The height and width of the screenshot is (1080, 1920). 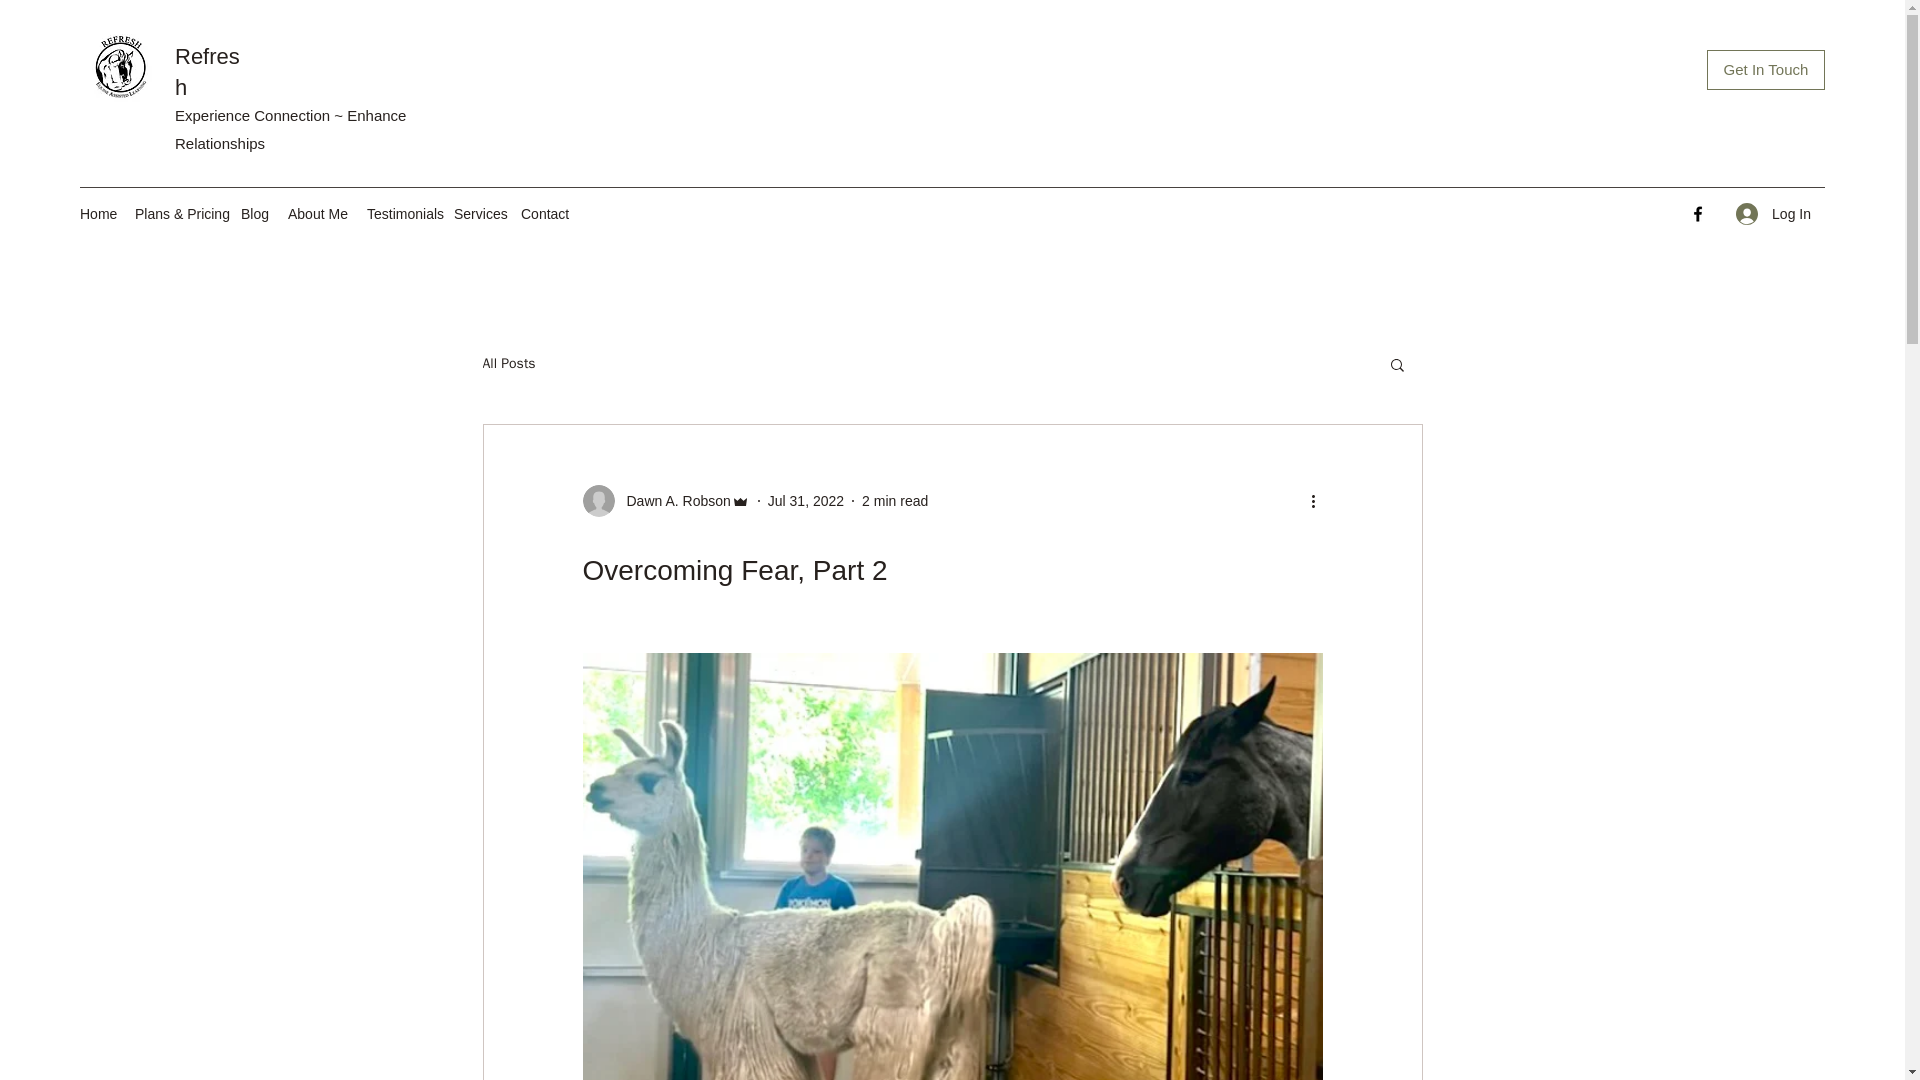 What do you see at coordinates (508, 364) in the screenshot?
I see `All Posts` at bounding box center [508, 364].